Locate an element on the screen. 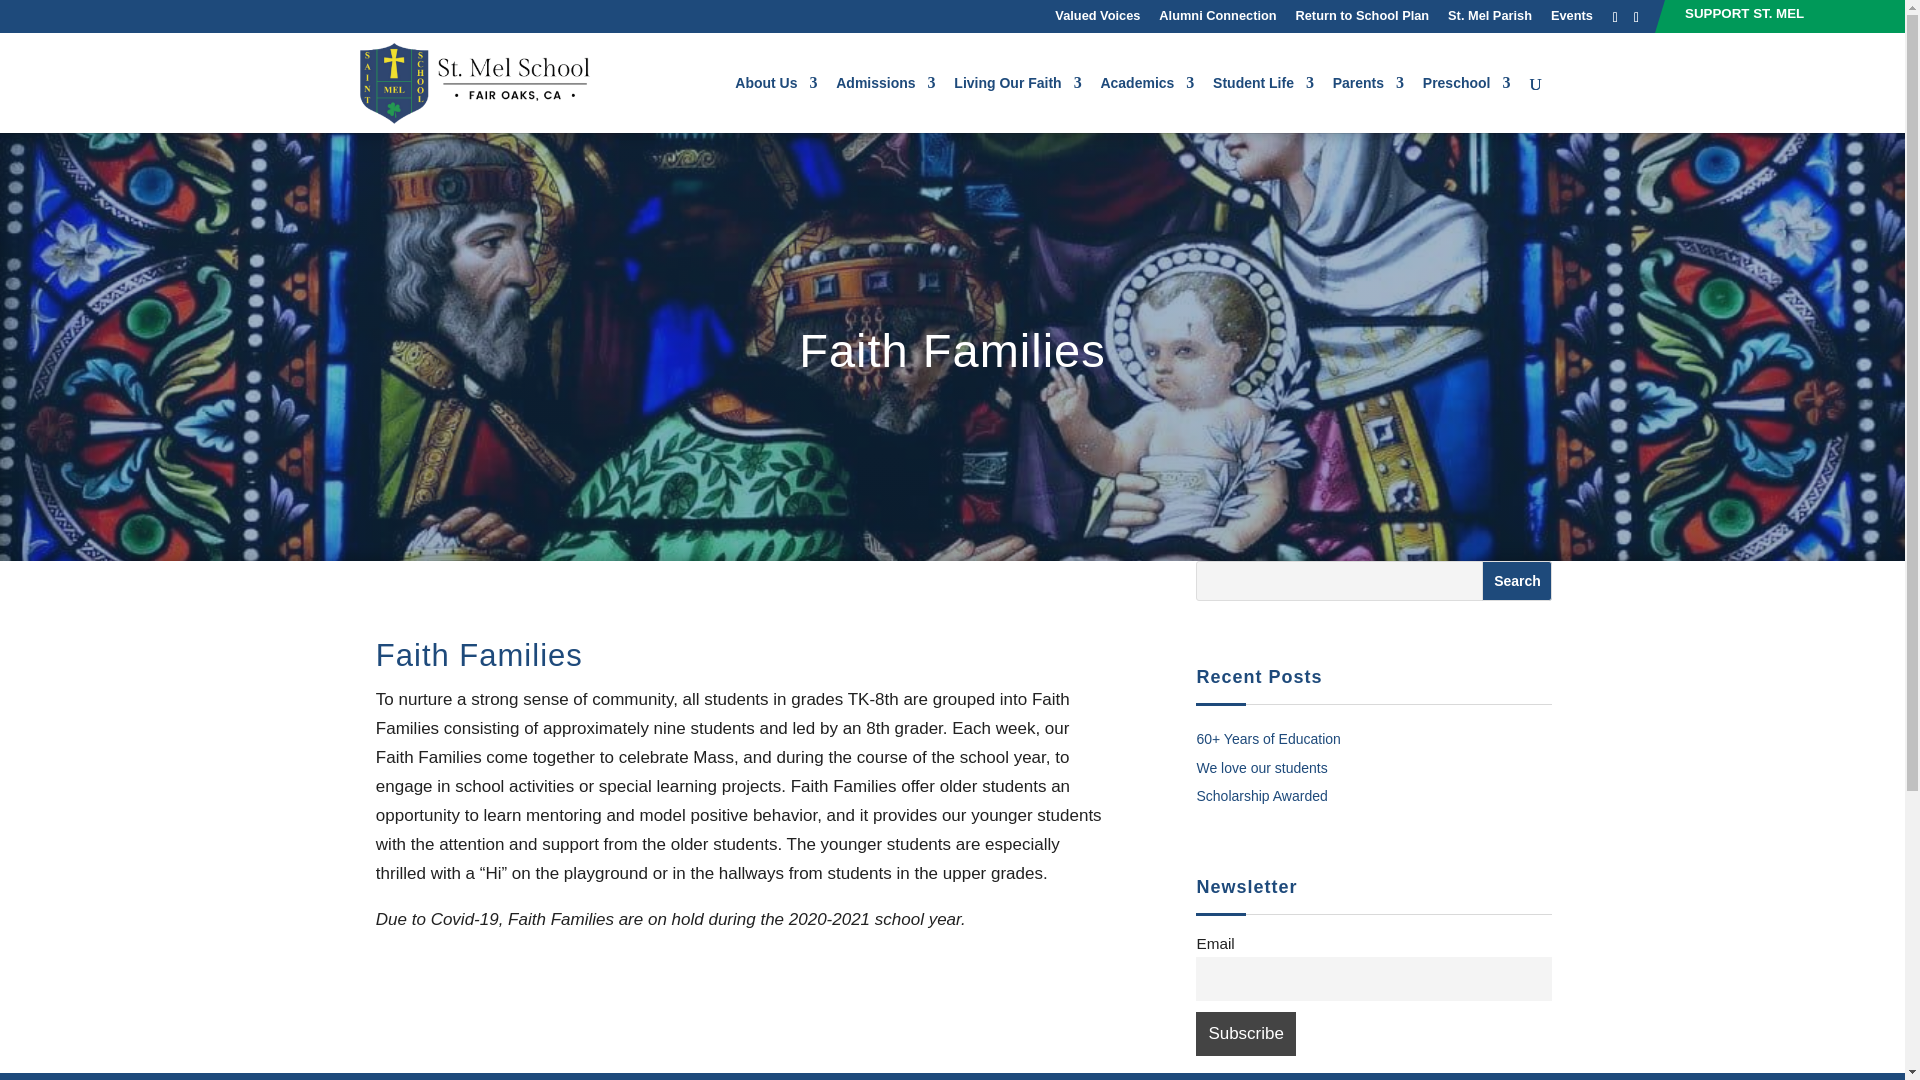 The image size is (1920, 1080). Academics is located at coordinates (1147, 104).